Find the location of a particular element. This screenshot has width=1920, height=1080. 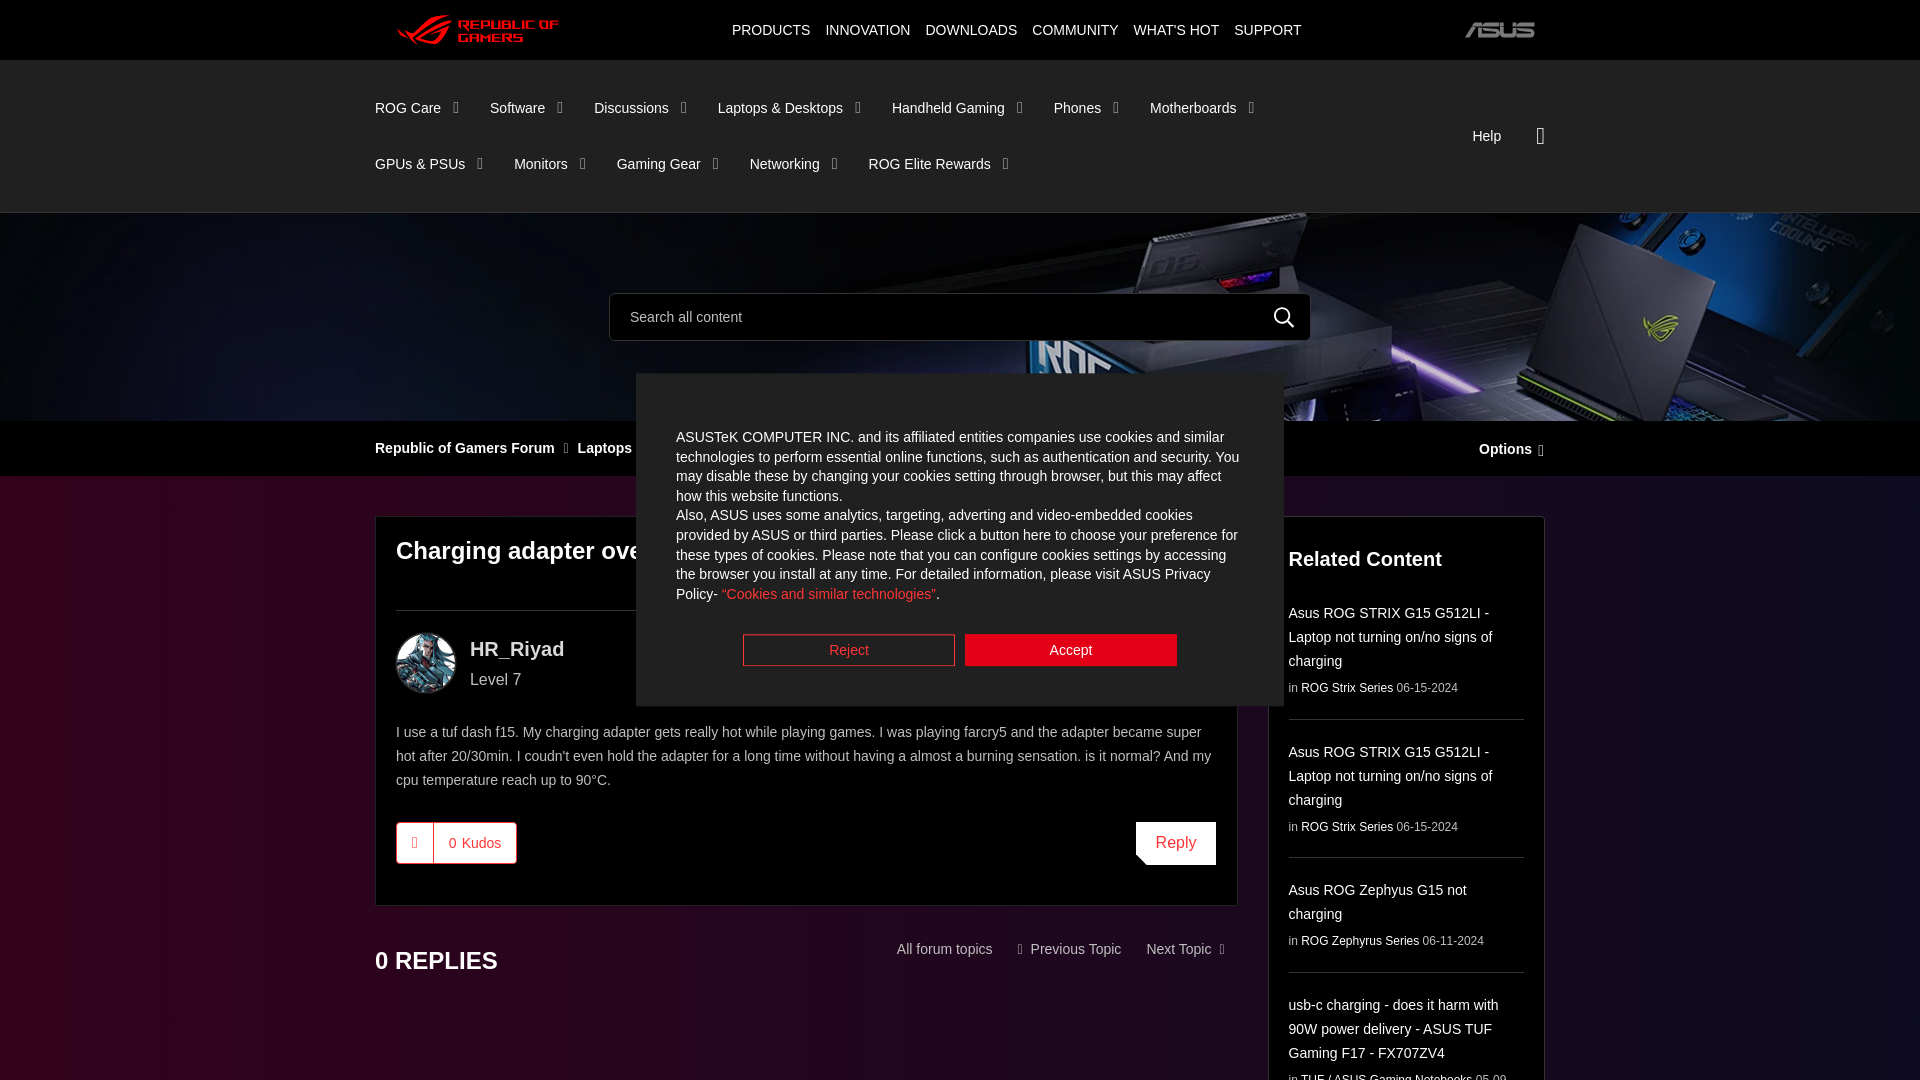

Click here to give kudos to this post. is located at coordinates (415, 842).